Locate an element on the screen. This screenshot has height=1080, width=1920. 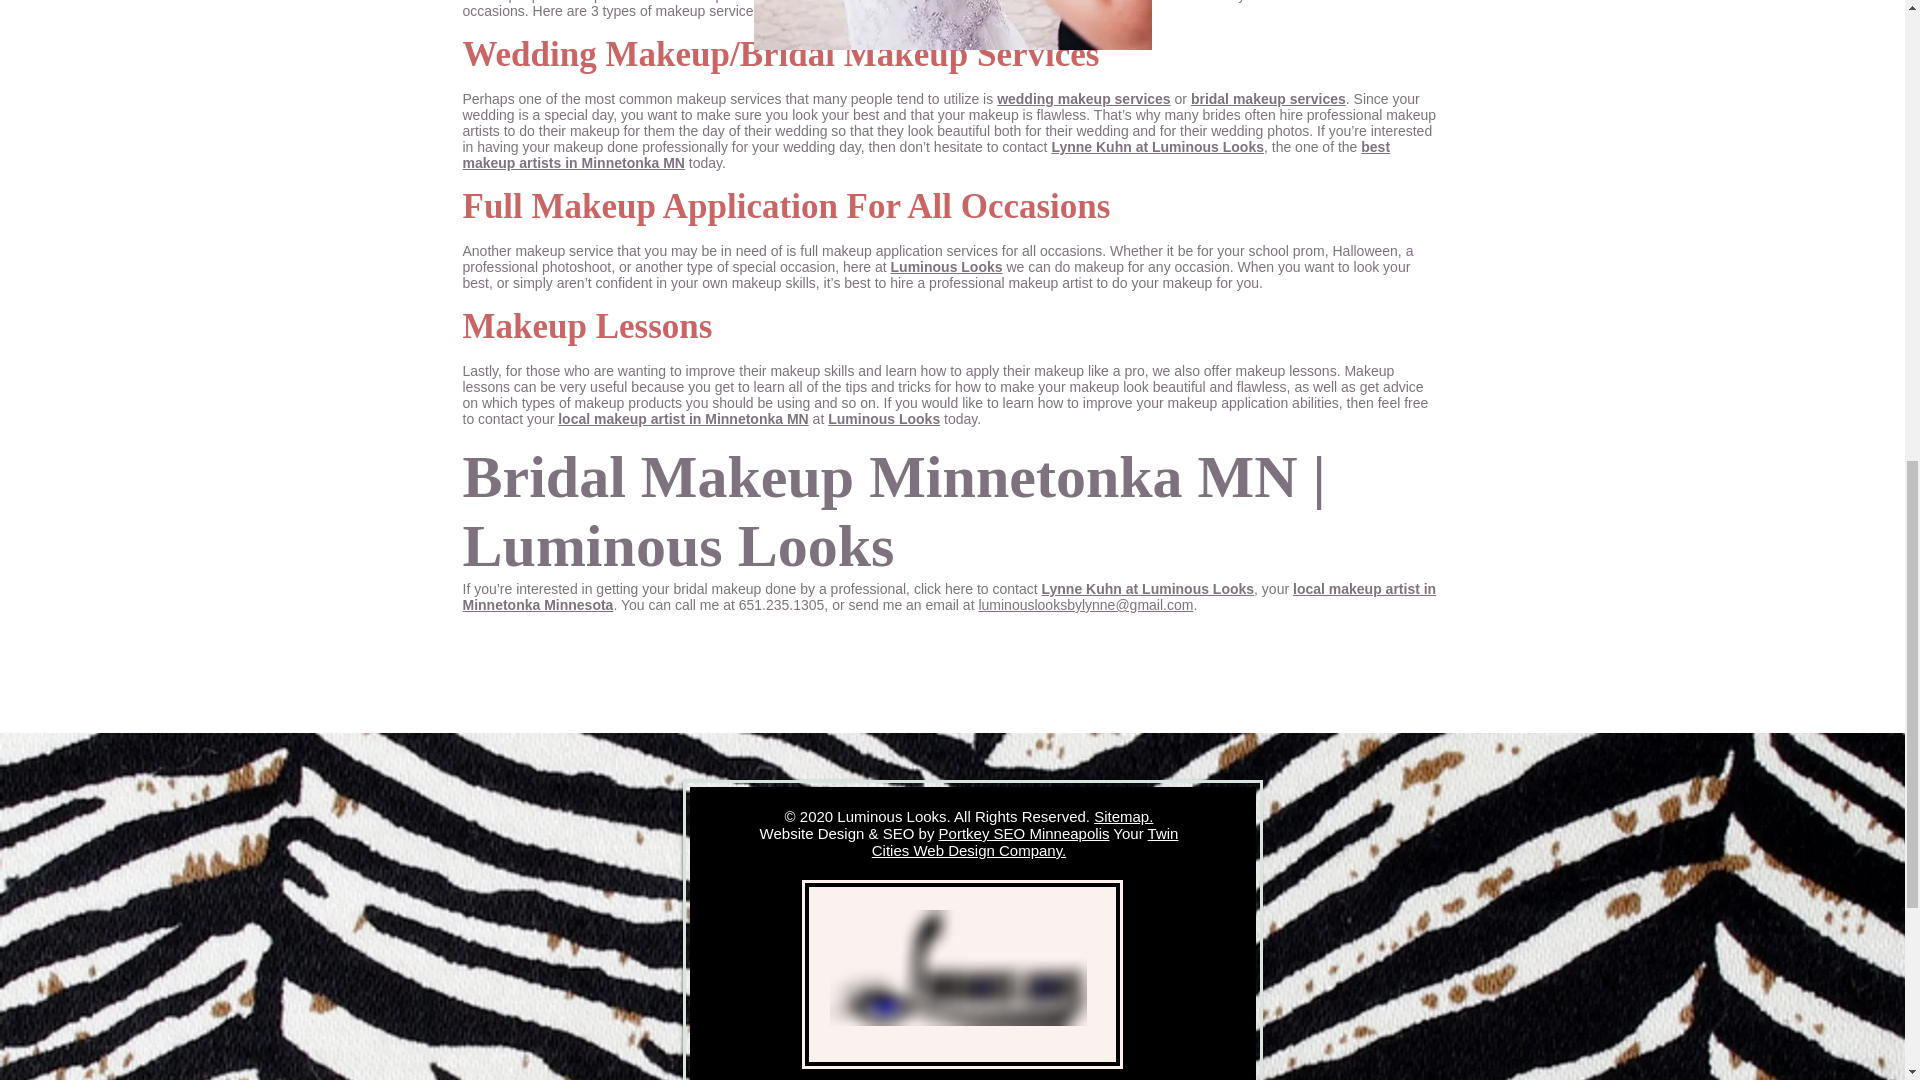
wedding makeup services is located at coordinates (1084, 98).